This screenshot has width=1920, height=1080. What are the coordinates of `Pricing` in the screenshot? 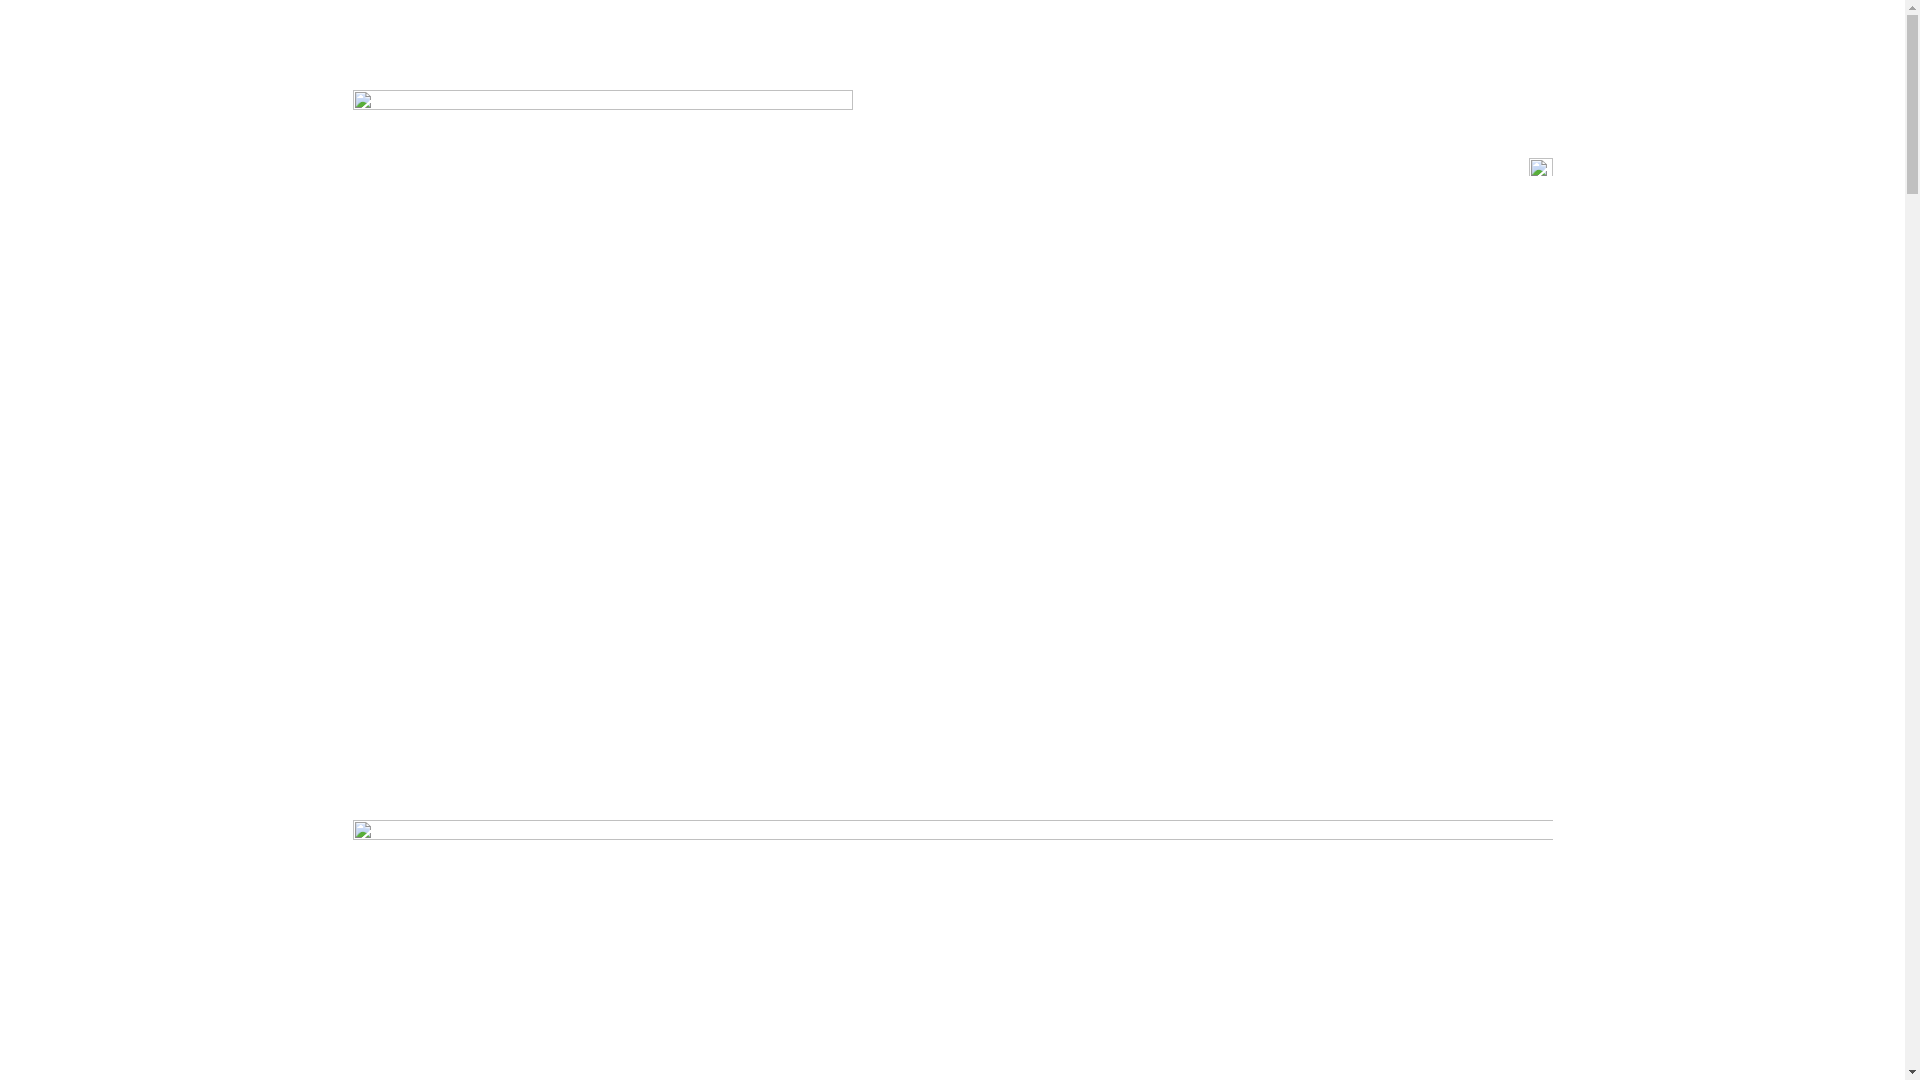 It's located at (1180, 167).